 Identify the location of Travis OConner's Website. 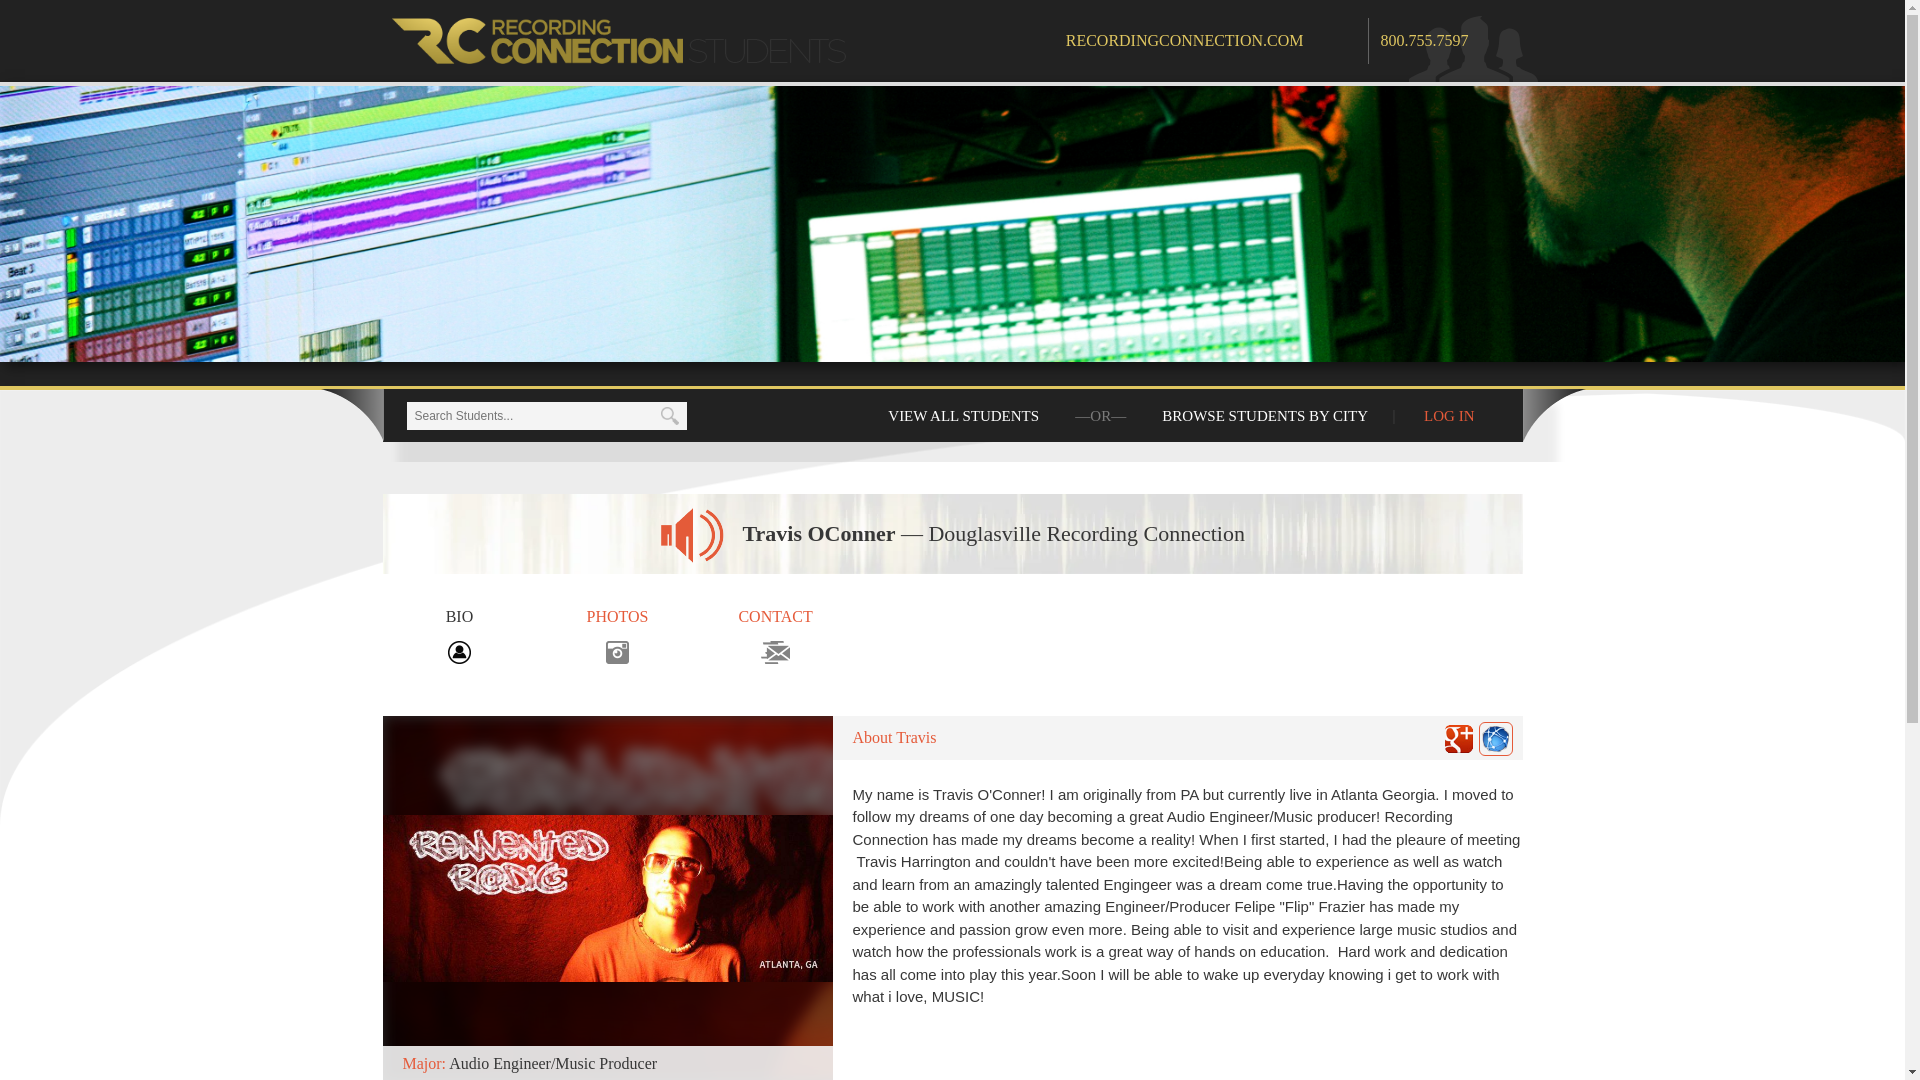
(1495, 739).